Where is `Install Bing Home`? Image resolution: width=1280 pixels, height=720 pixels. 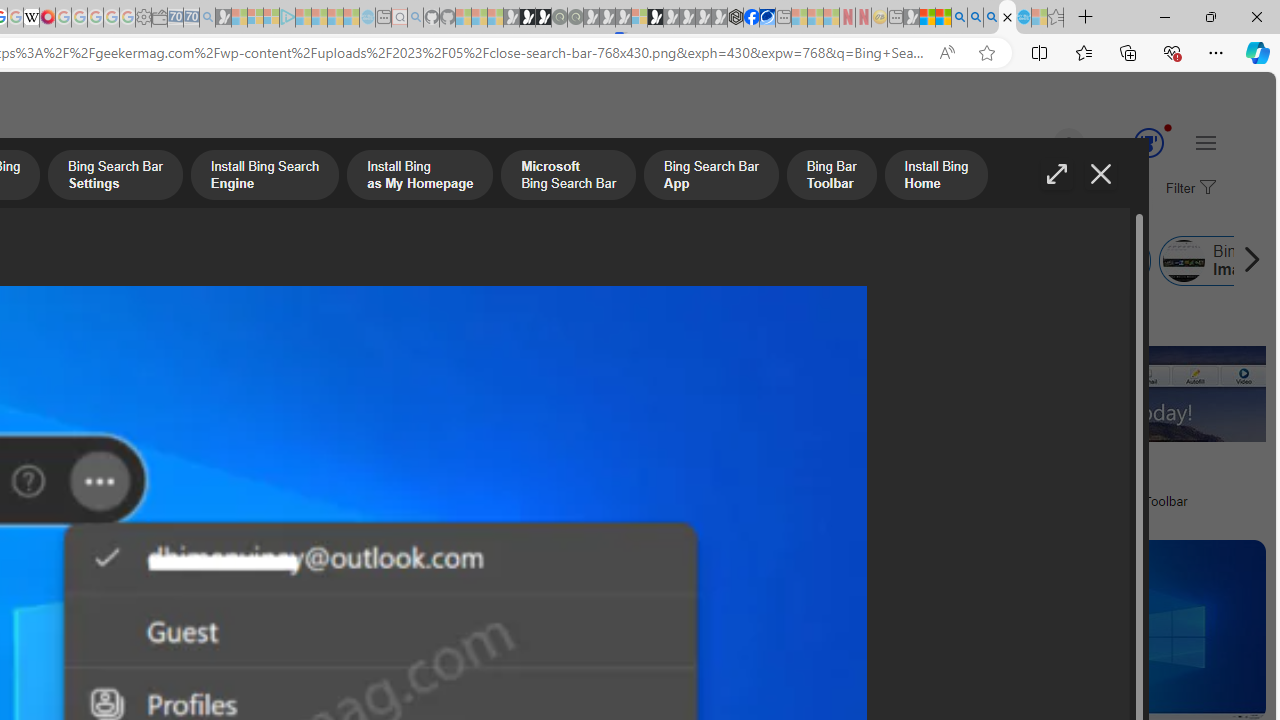
Install Bing Home is located at coordinates (727, 260).